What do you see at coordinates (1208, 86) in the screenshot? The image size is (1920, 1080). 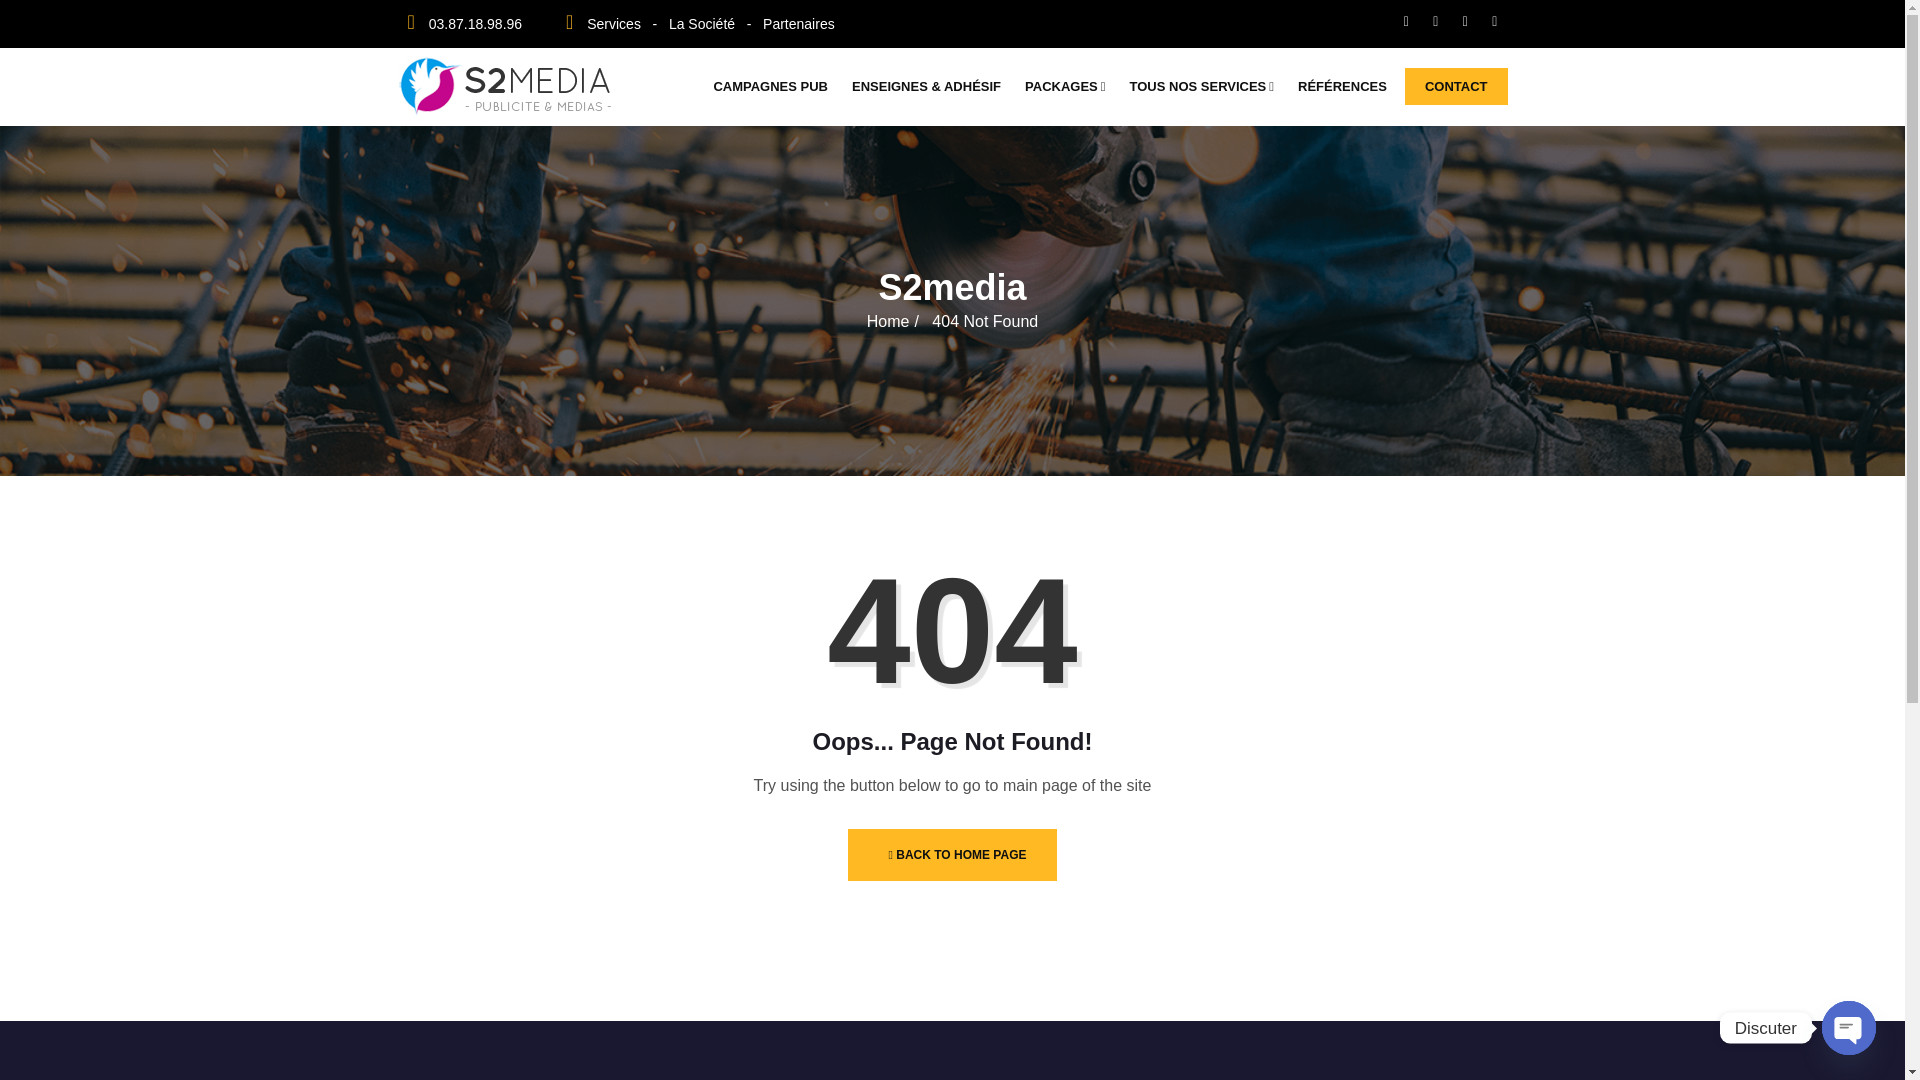 I see `TOUS NOS SERVICES` at bounding box center [1208, 86].